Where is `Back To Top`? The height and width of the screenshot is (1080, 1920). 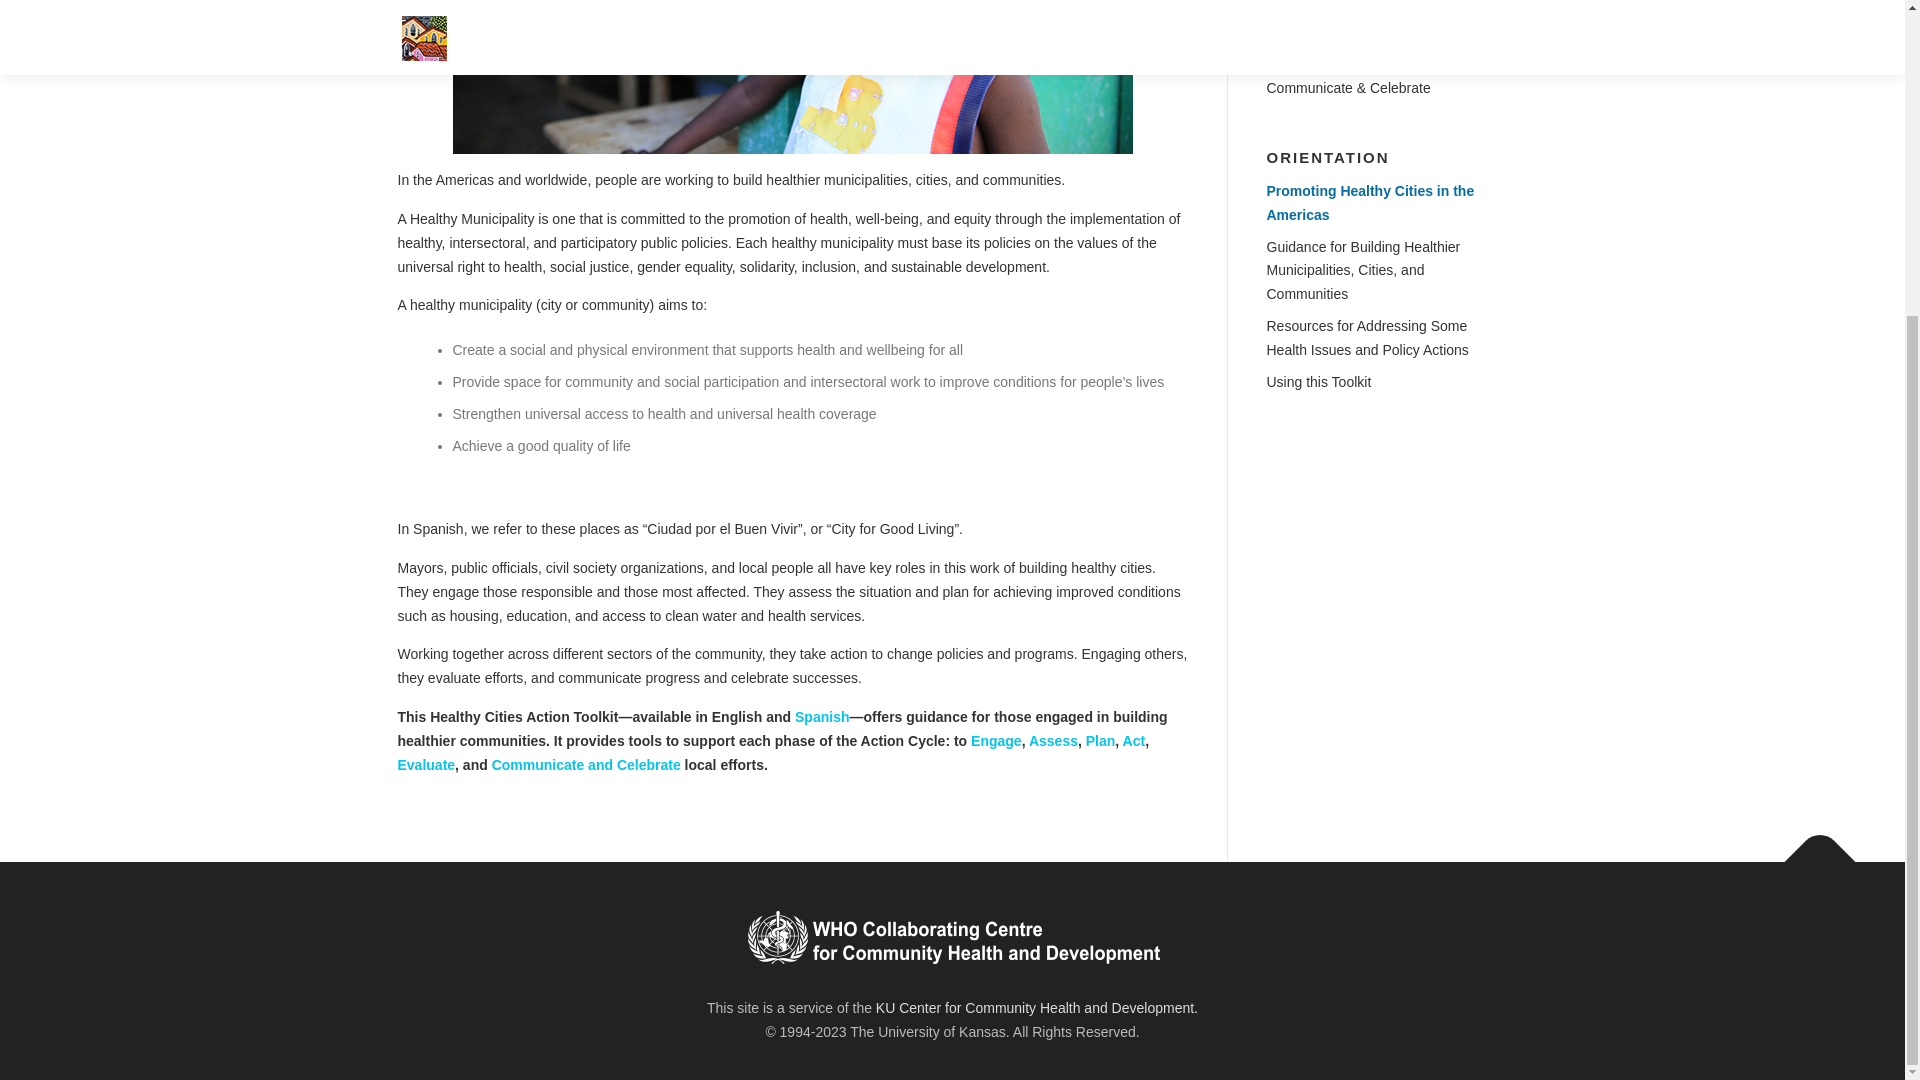 Back To Top is located at coordinates (1810, 852).